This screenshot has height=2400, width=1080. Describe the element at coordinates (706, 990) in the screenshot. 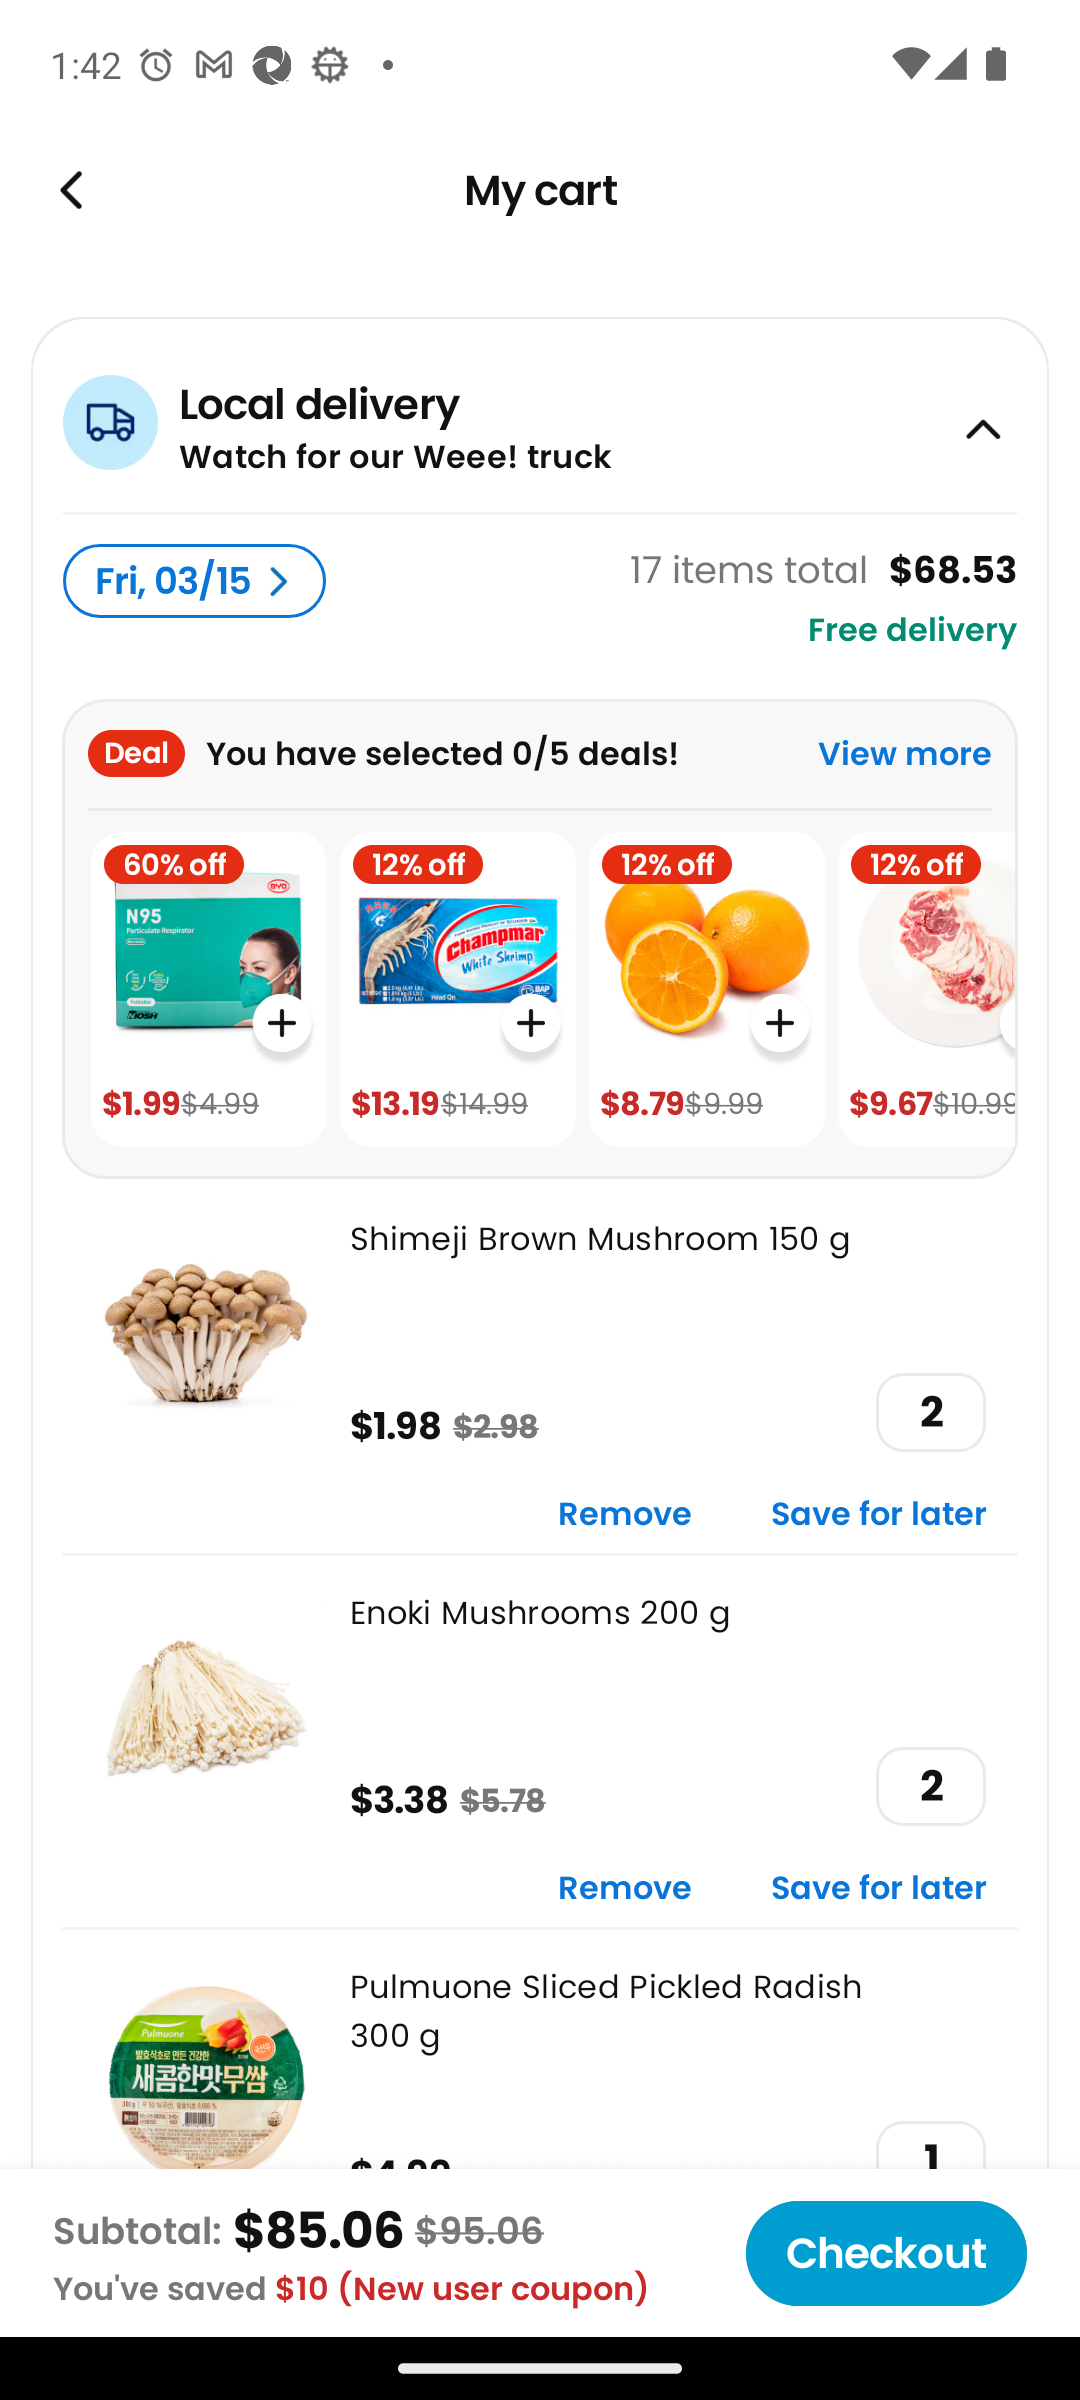

I see `12% off $8.79 $9.99` at that location.